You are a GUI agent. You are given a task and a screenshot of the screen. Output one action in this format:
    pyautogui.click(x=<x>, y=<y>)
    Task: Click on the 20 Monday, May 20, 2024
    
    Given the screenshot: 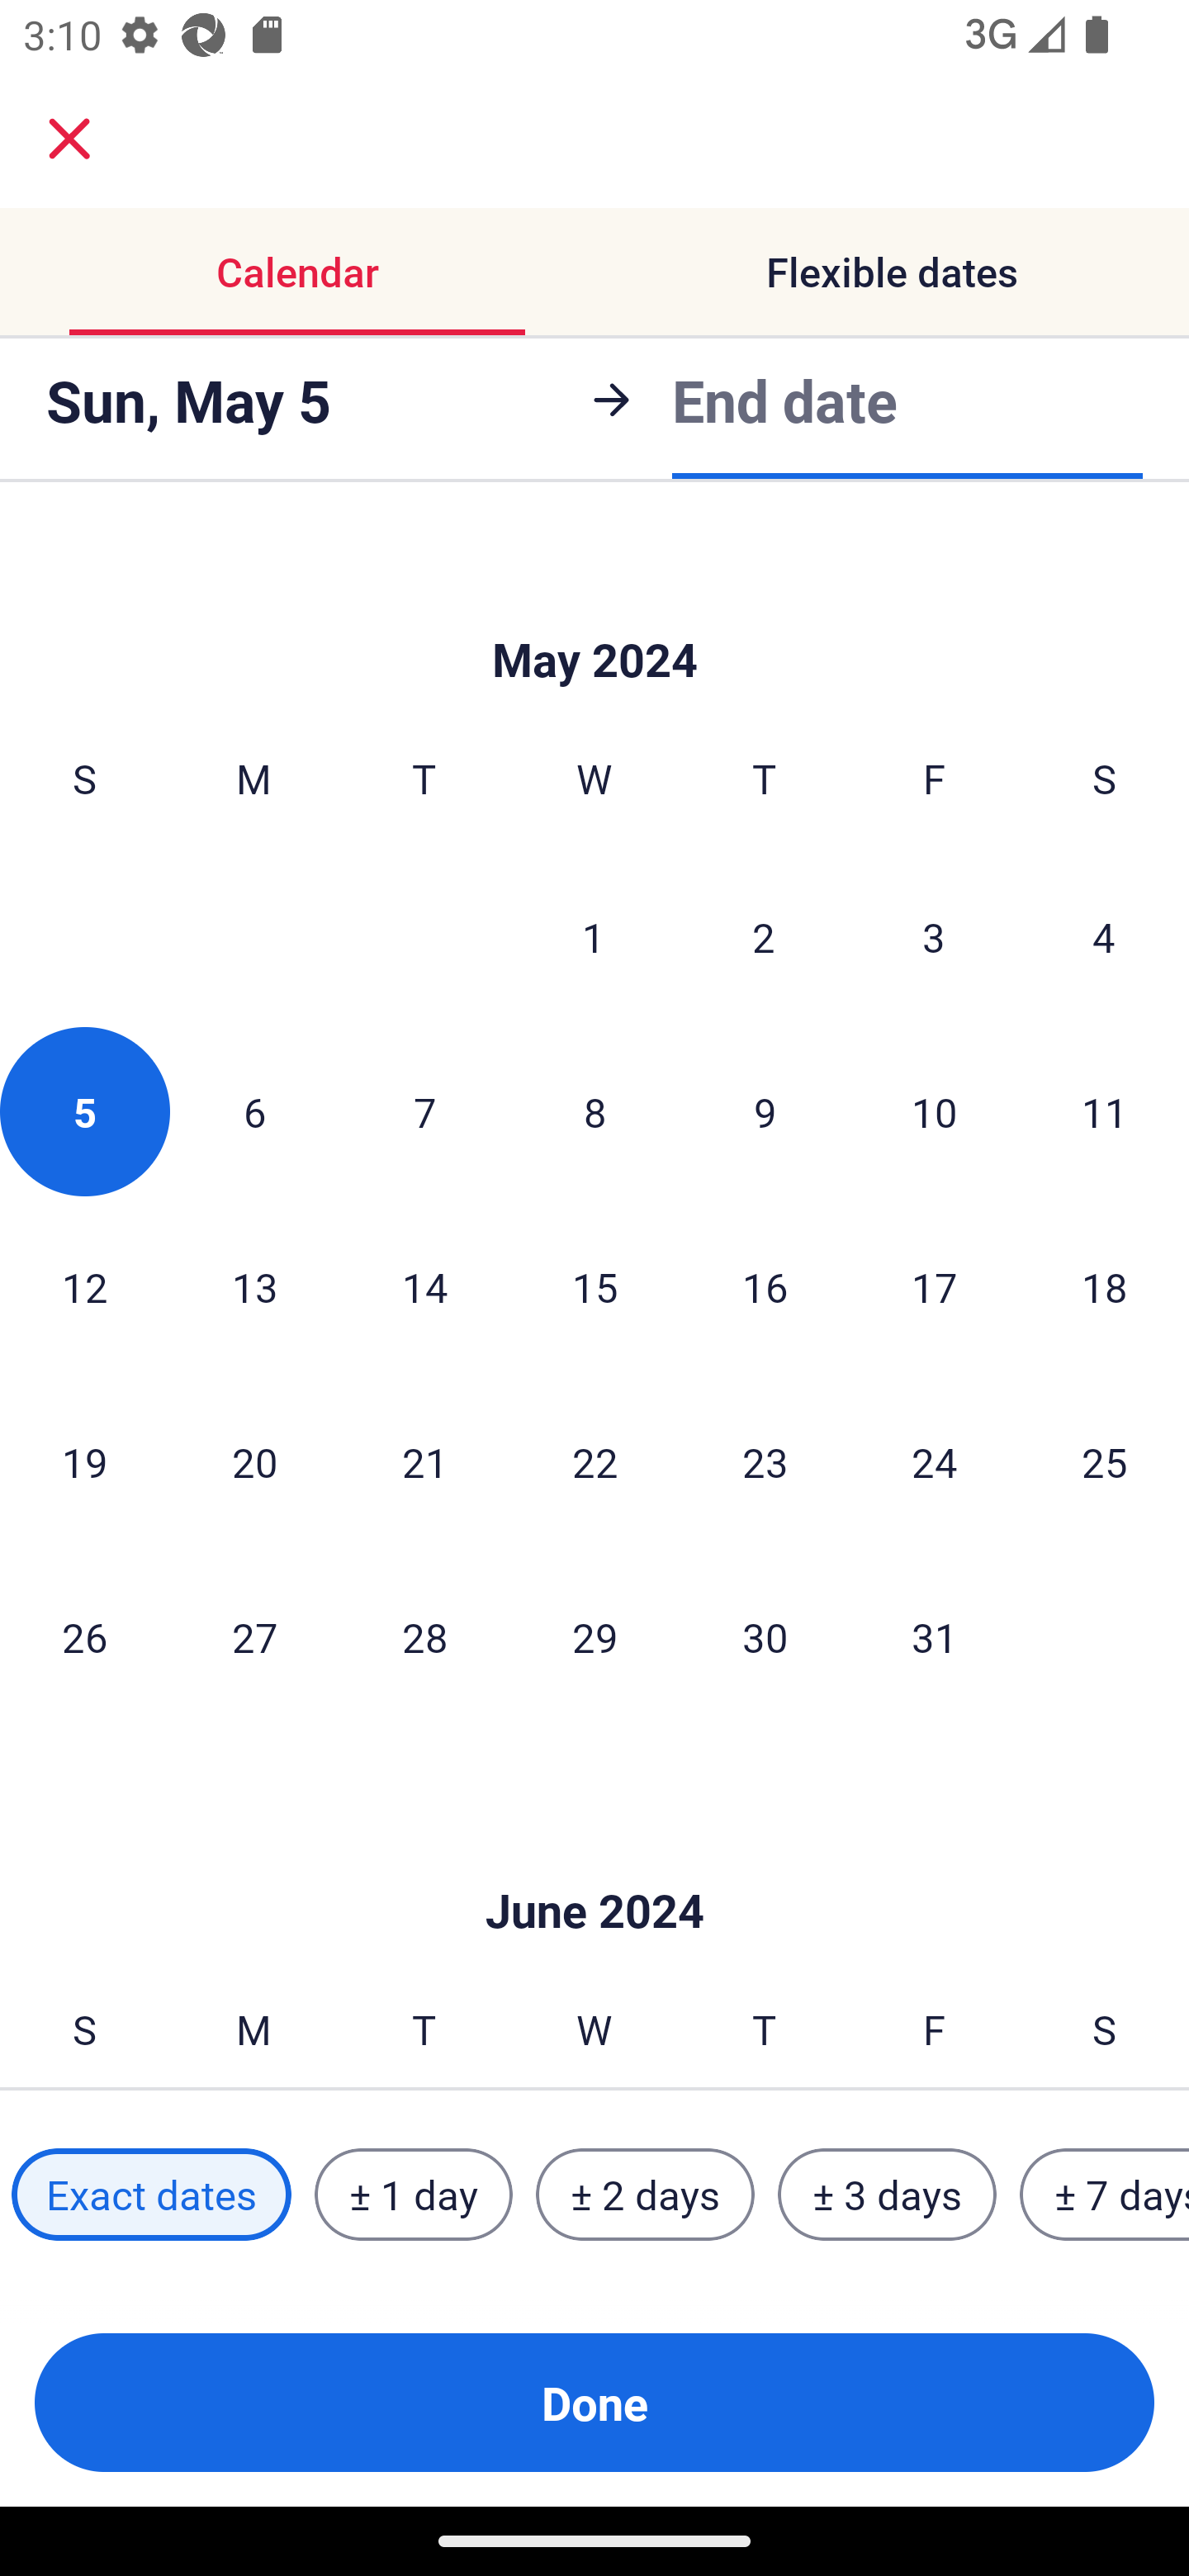 What is the action you would take?
    pyautogui.click(x=254, y=1461)
    